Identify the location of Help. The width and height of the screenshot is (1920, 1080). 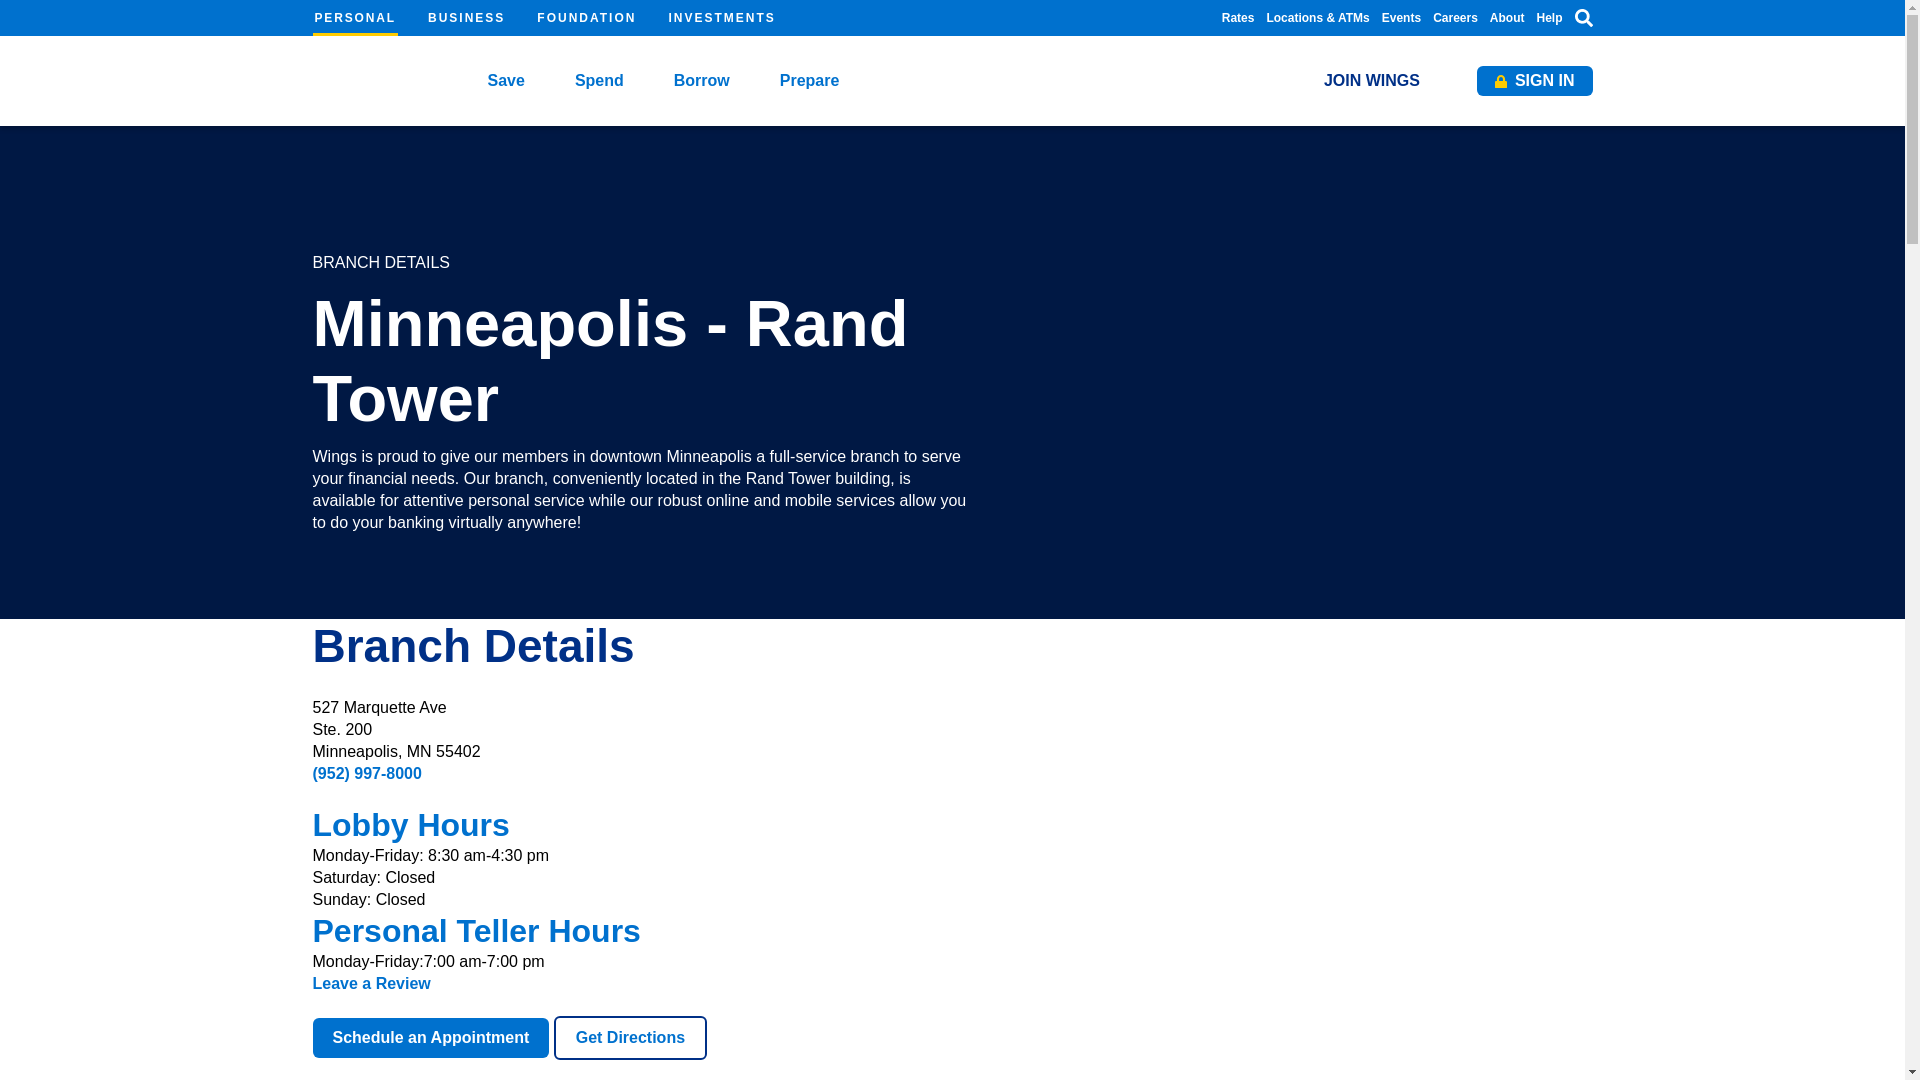
(1549, 17).